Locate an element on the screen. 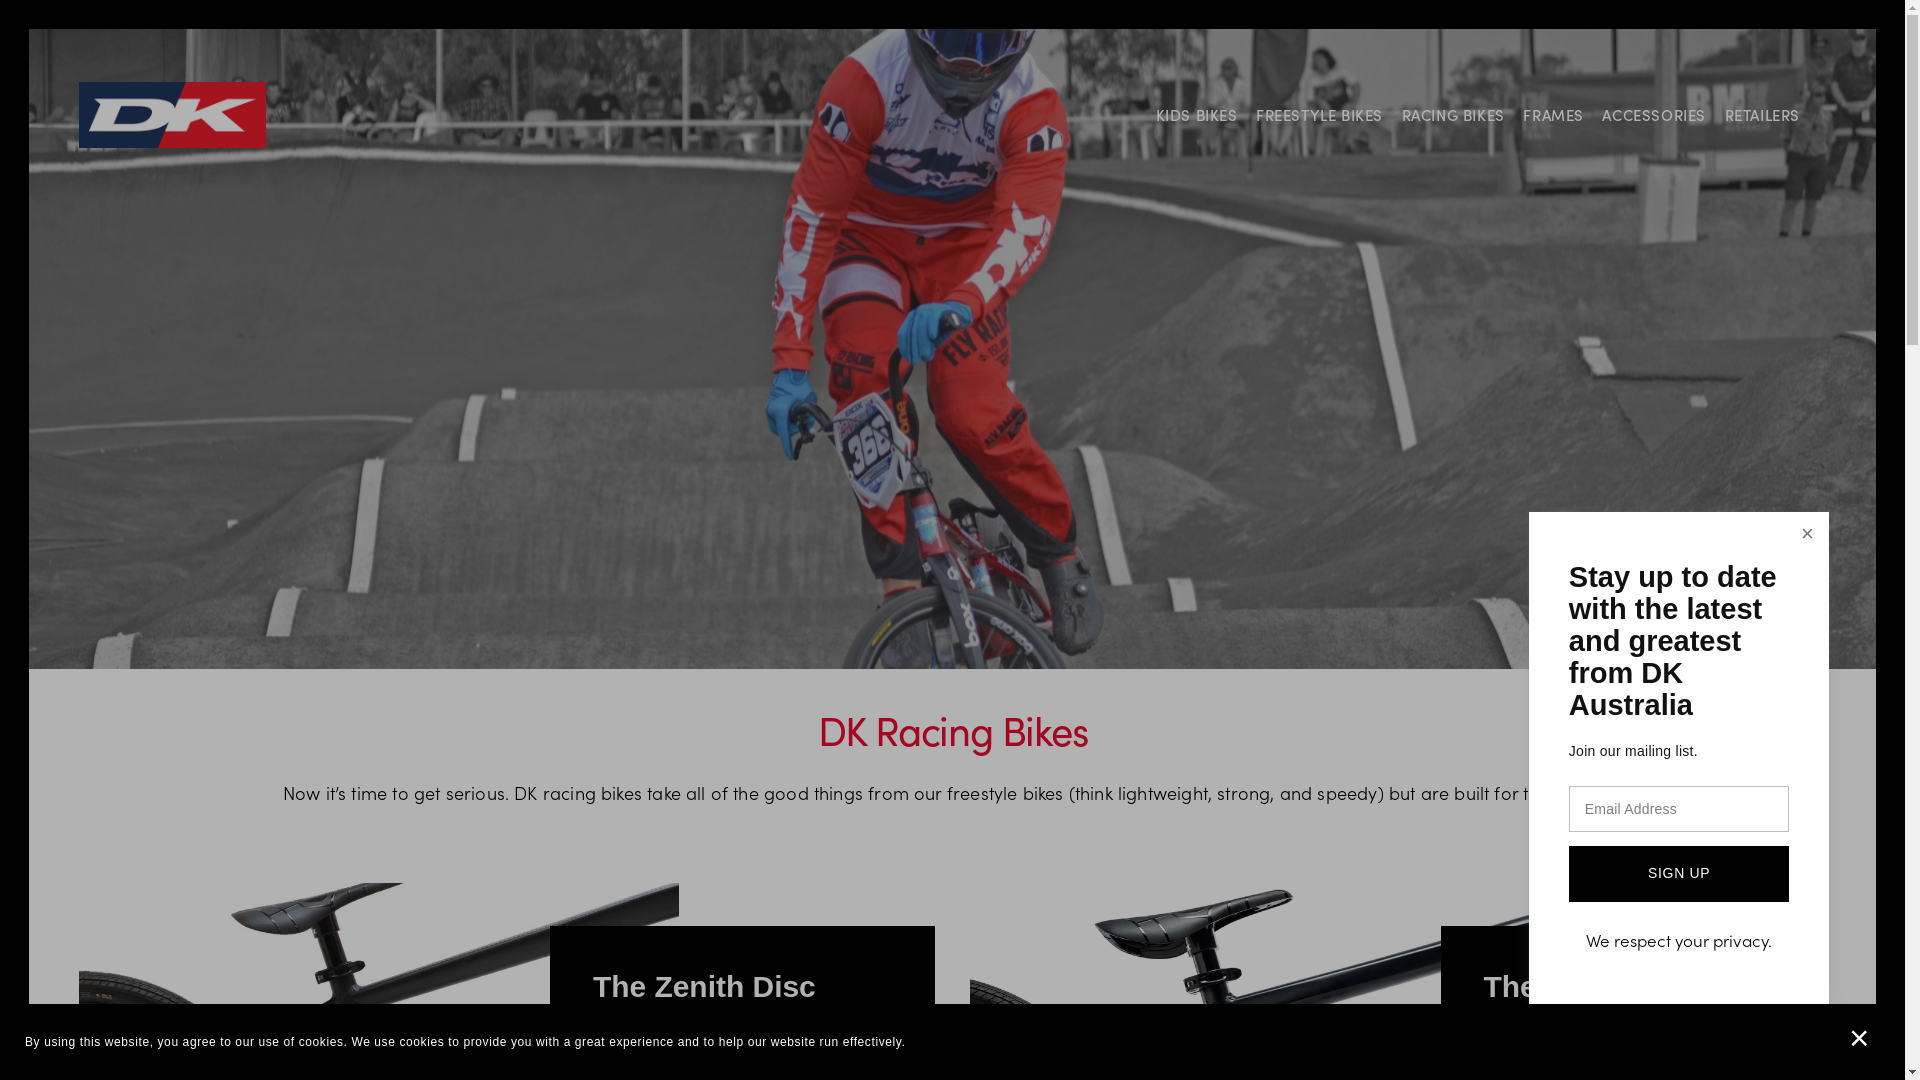 The width and height of the screenshot is (1920, 1080). FRAMES is located at coordinates (1554, 114).